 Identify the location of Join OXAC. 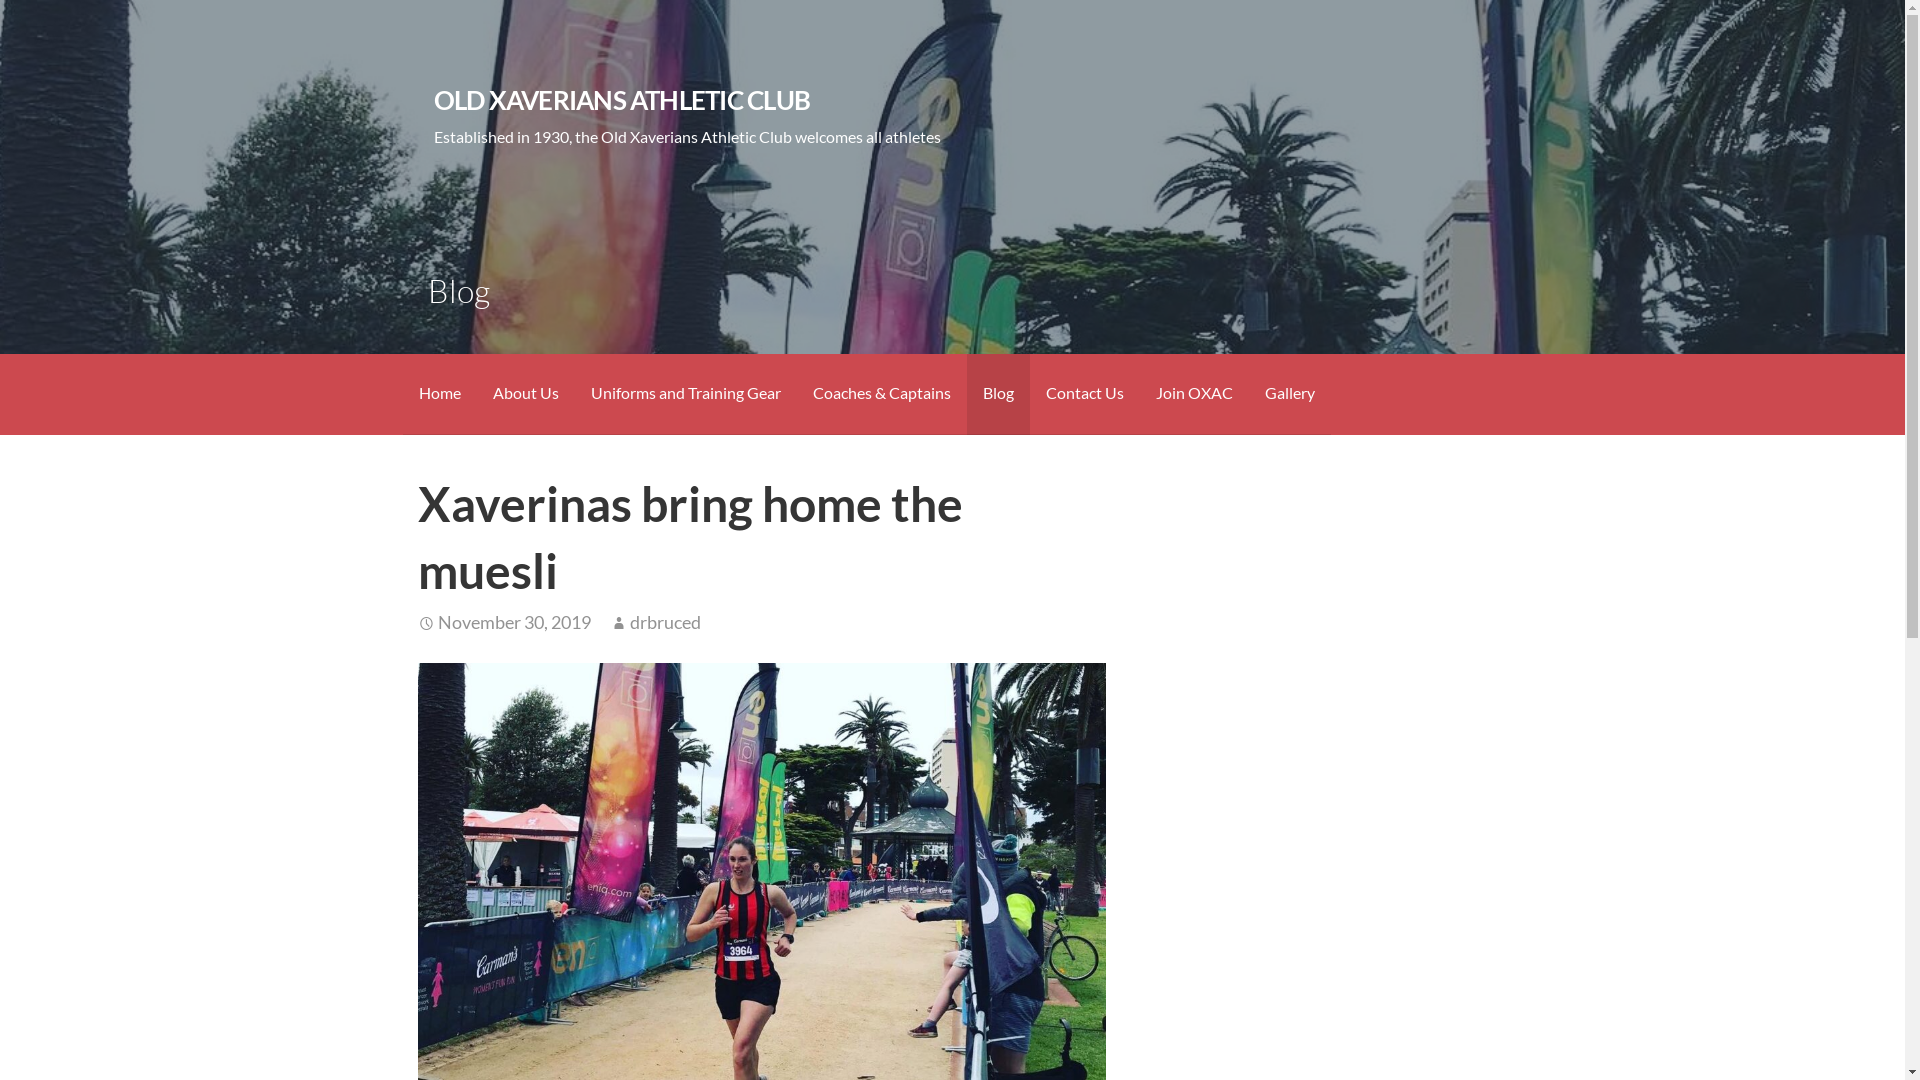
(1194, 394).